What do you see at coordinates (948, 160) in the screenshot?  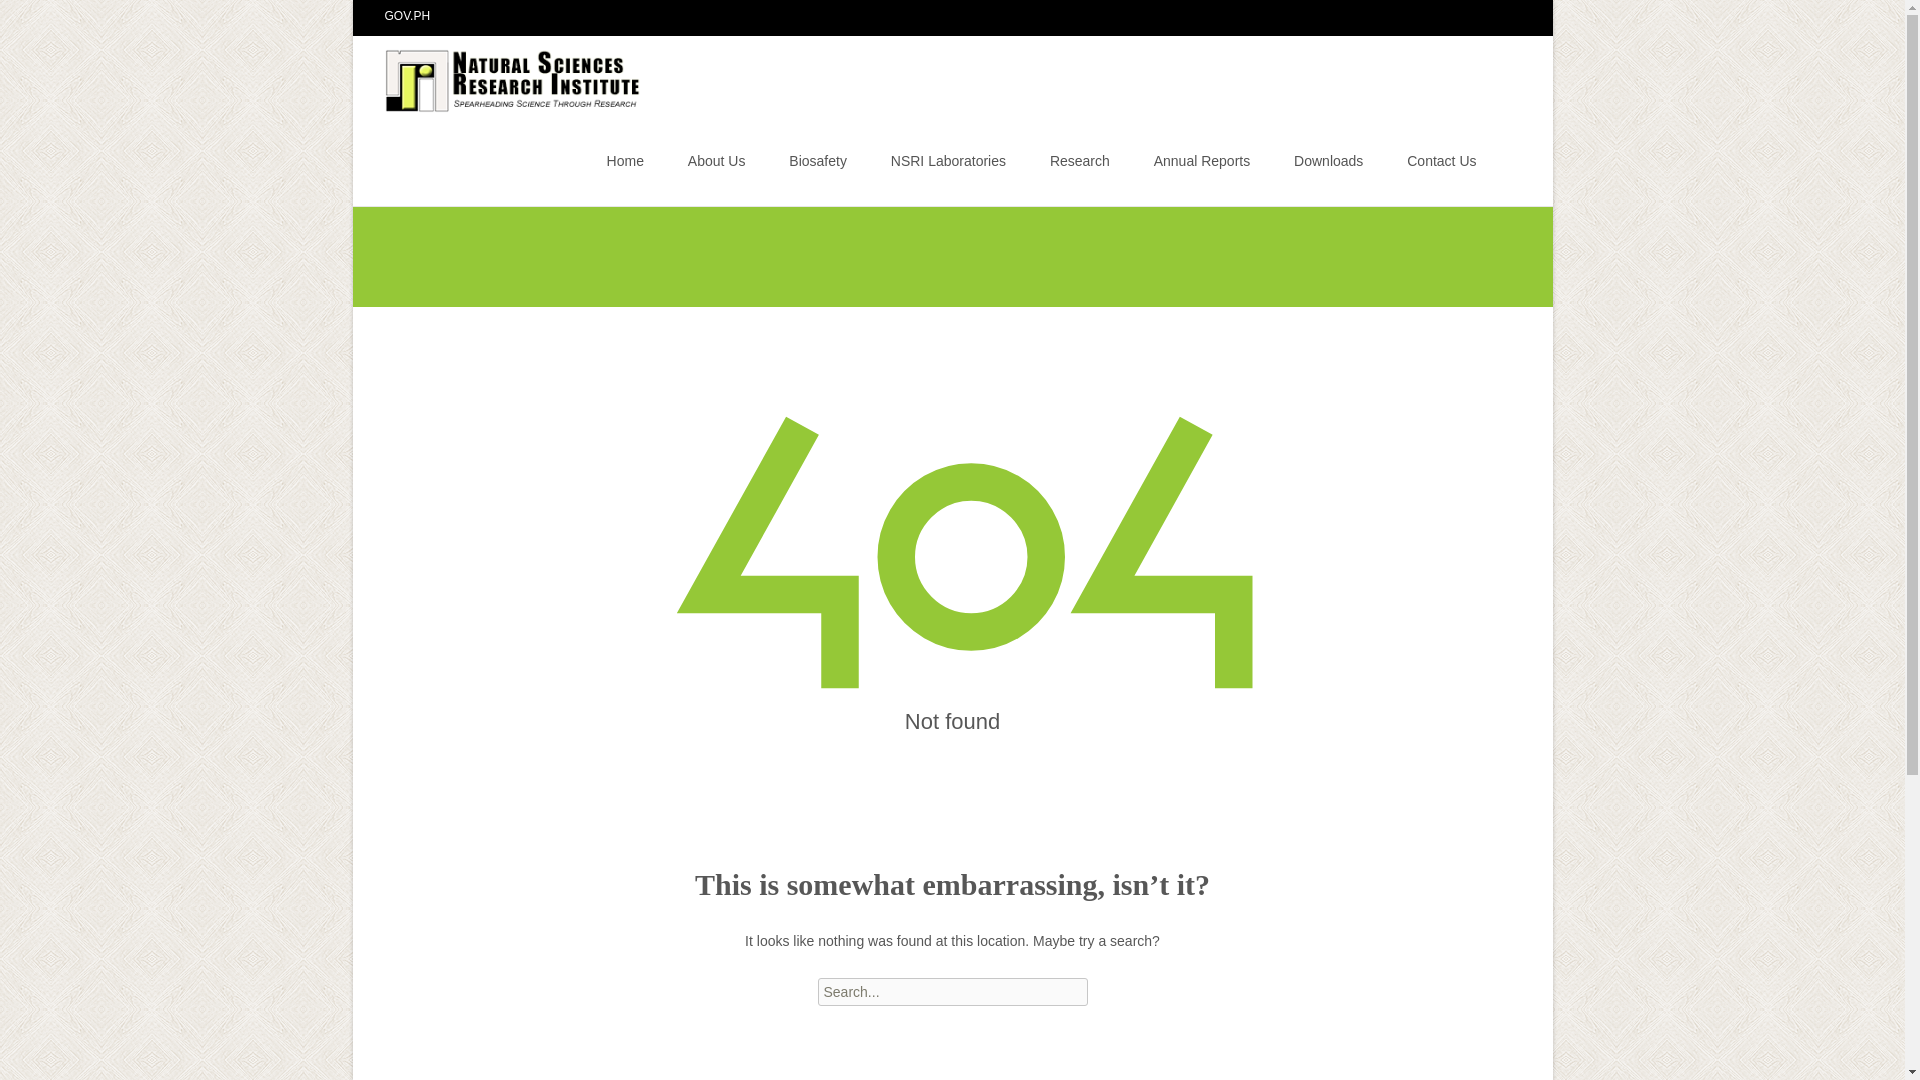 I see `NSRI Laboratories` at bounding box center [948, 160].